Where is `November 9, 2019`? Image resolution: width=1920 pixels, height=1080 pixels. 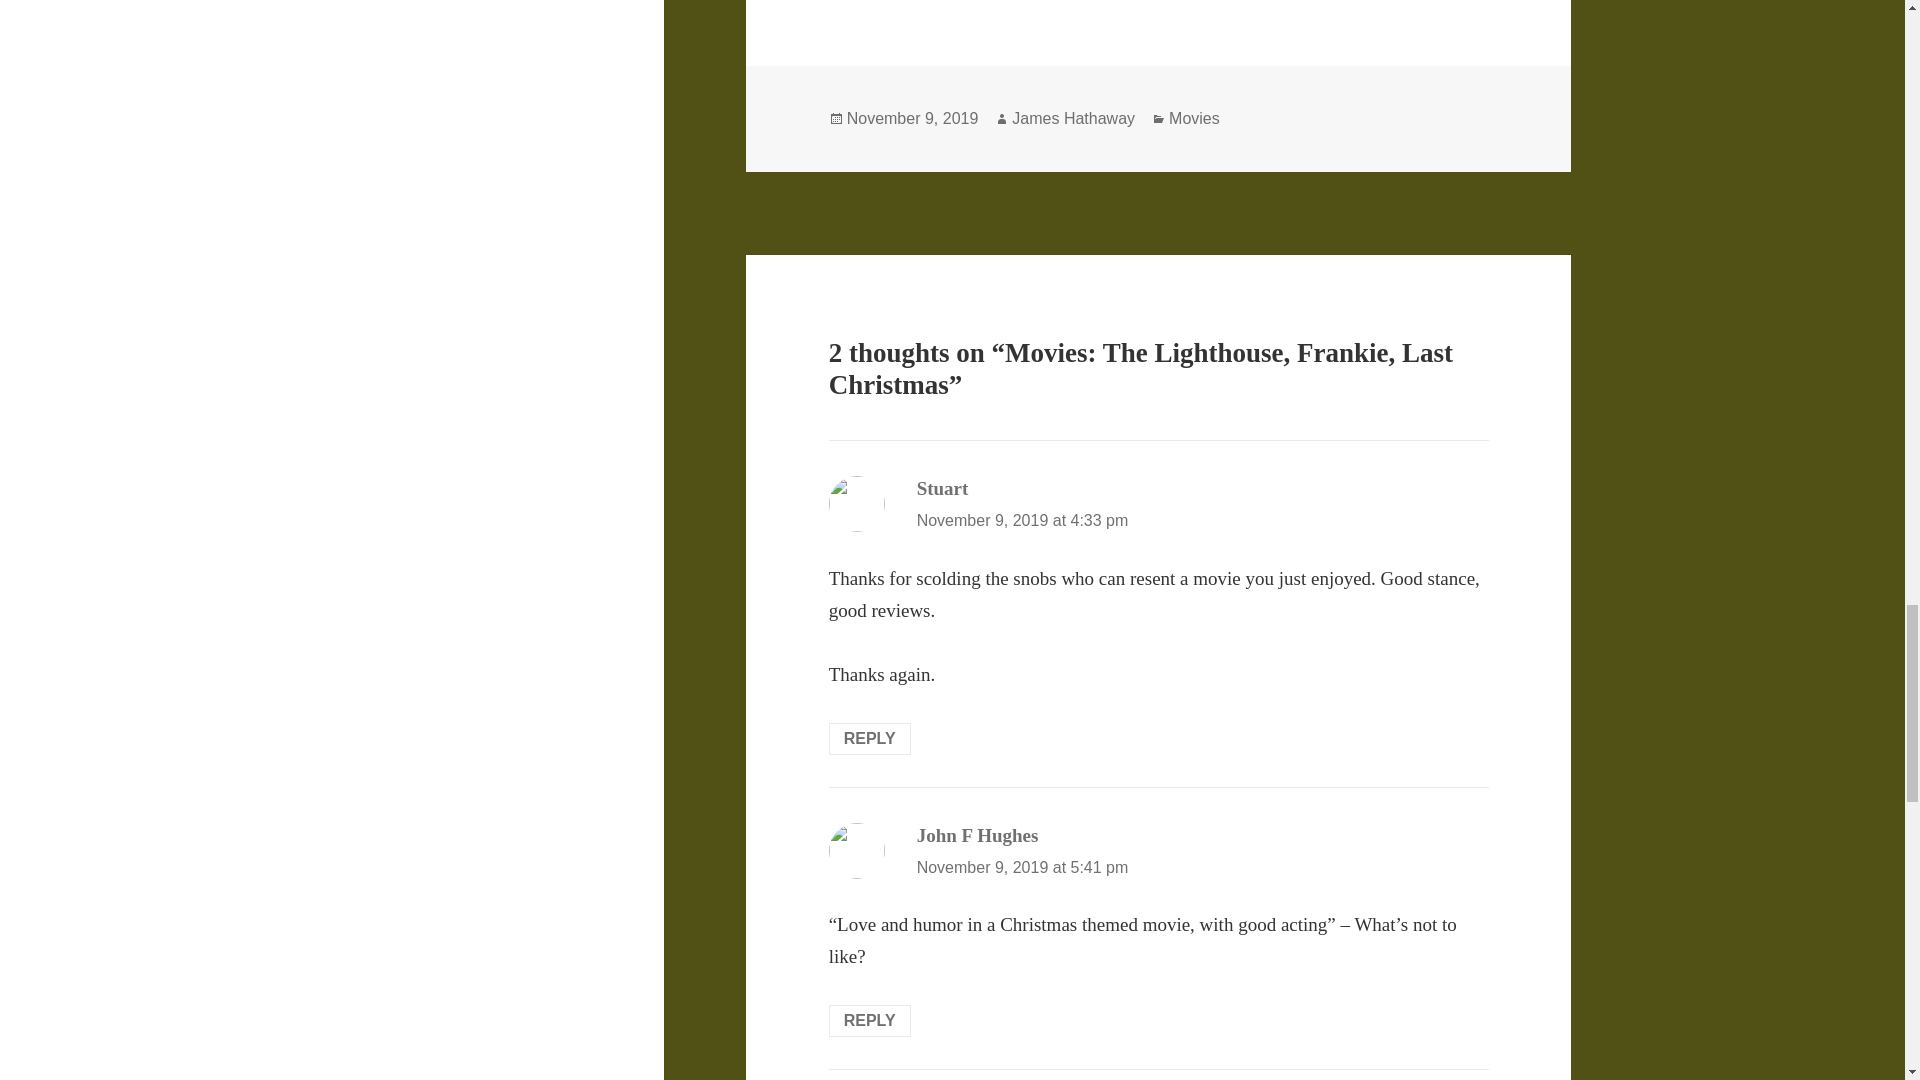 November 9, 2019 is located at coordinates (912, 119).